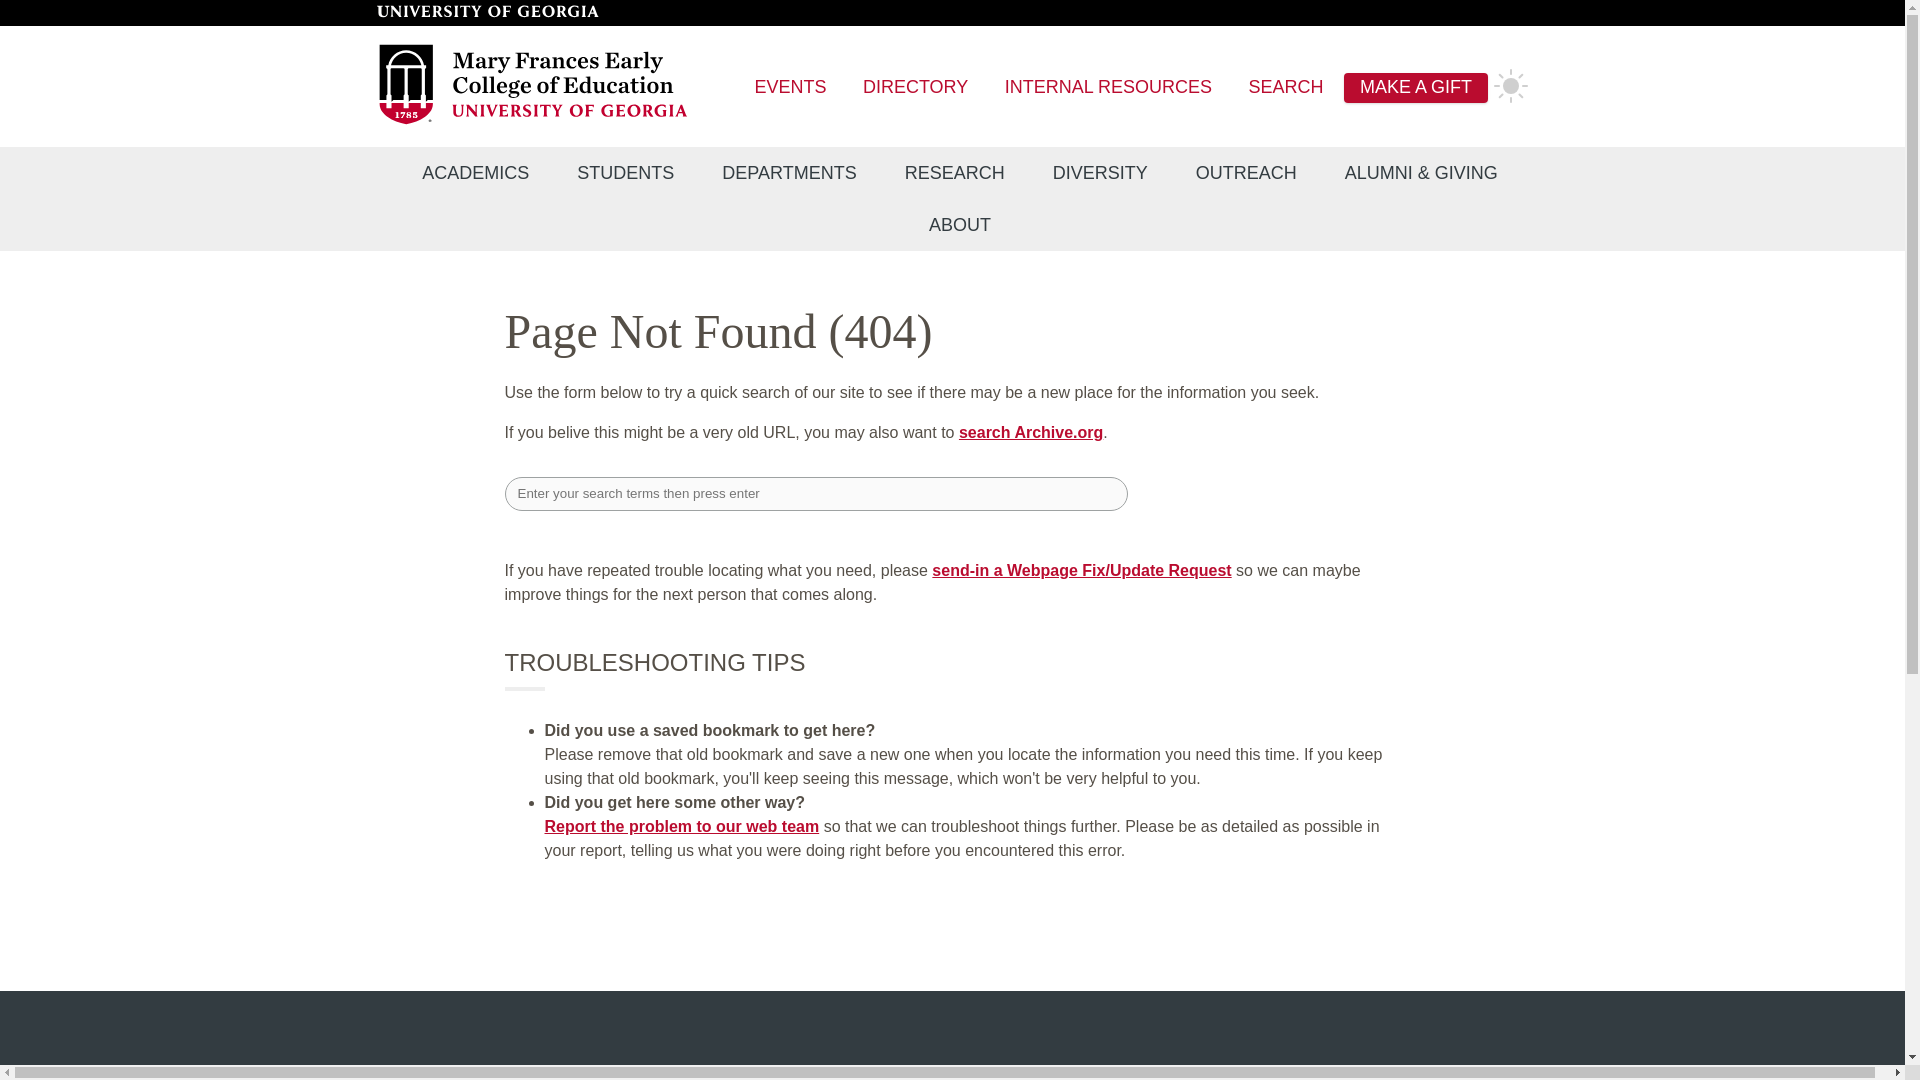  I want to click on Main UGA Website, so click(486, 12).